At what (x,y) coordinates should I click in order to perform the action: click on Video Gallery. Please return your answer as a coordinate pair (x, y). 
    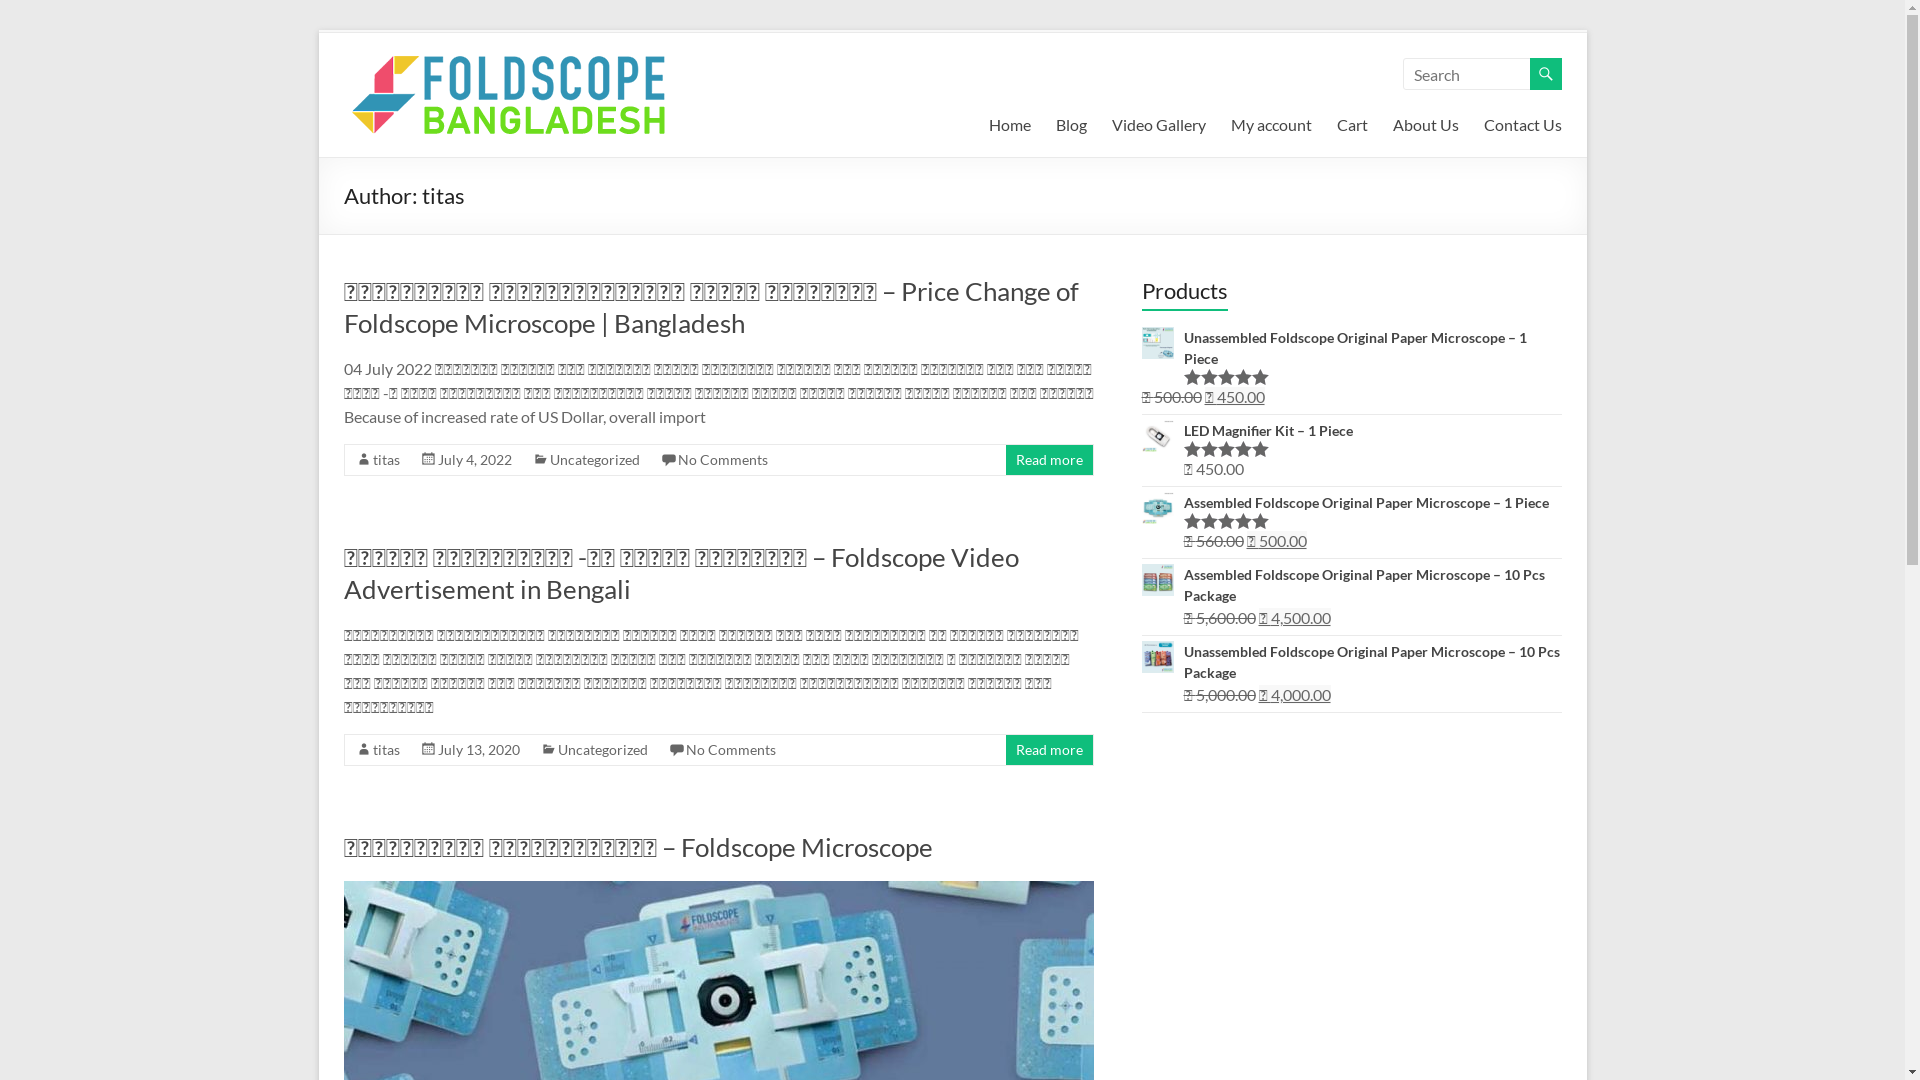
    Looking at the image, I should click on (1159, 125).